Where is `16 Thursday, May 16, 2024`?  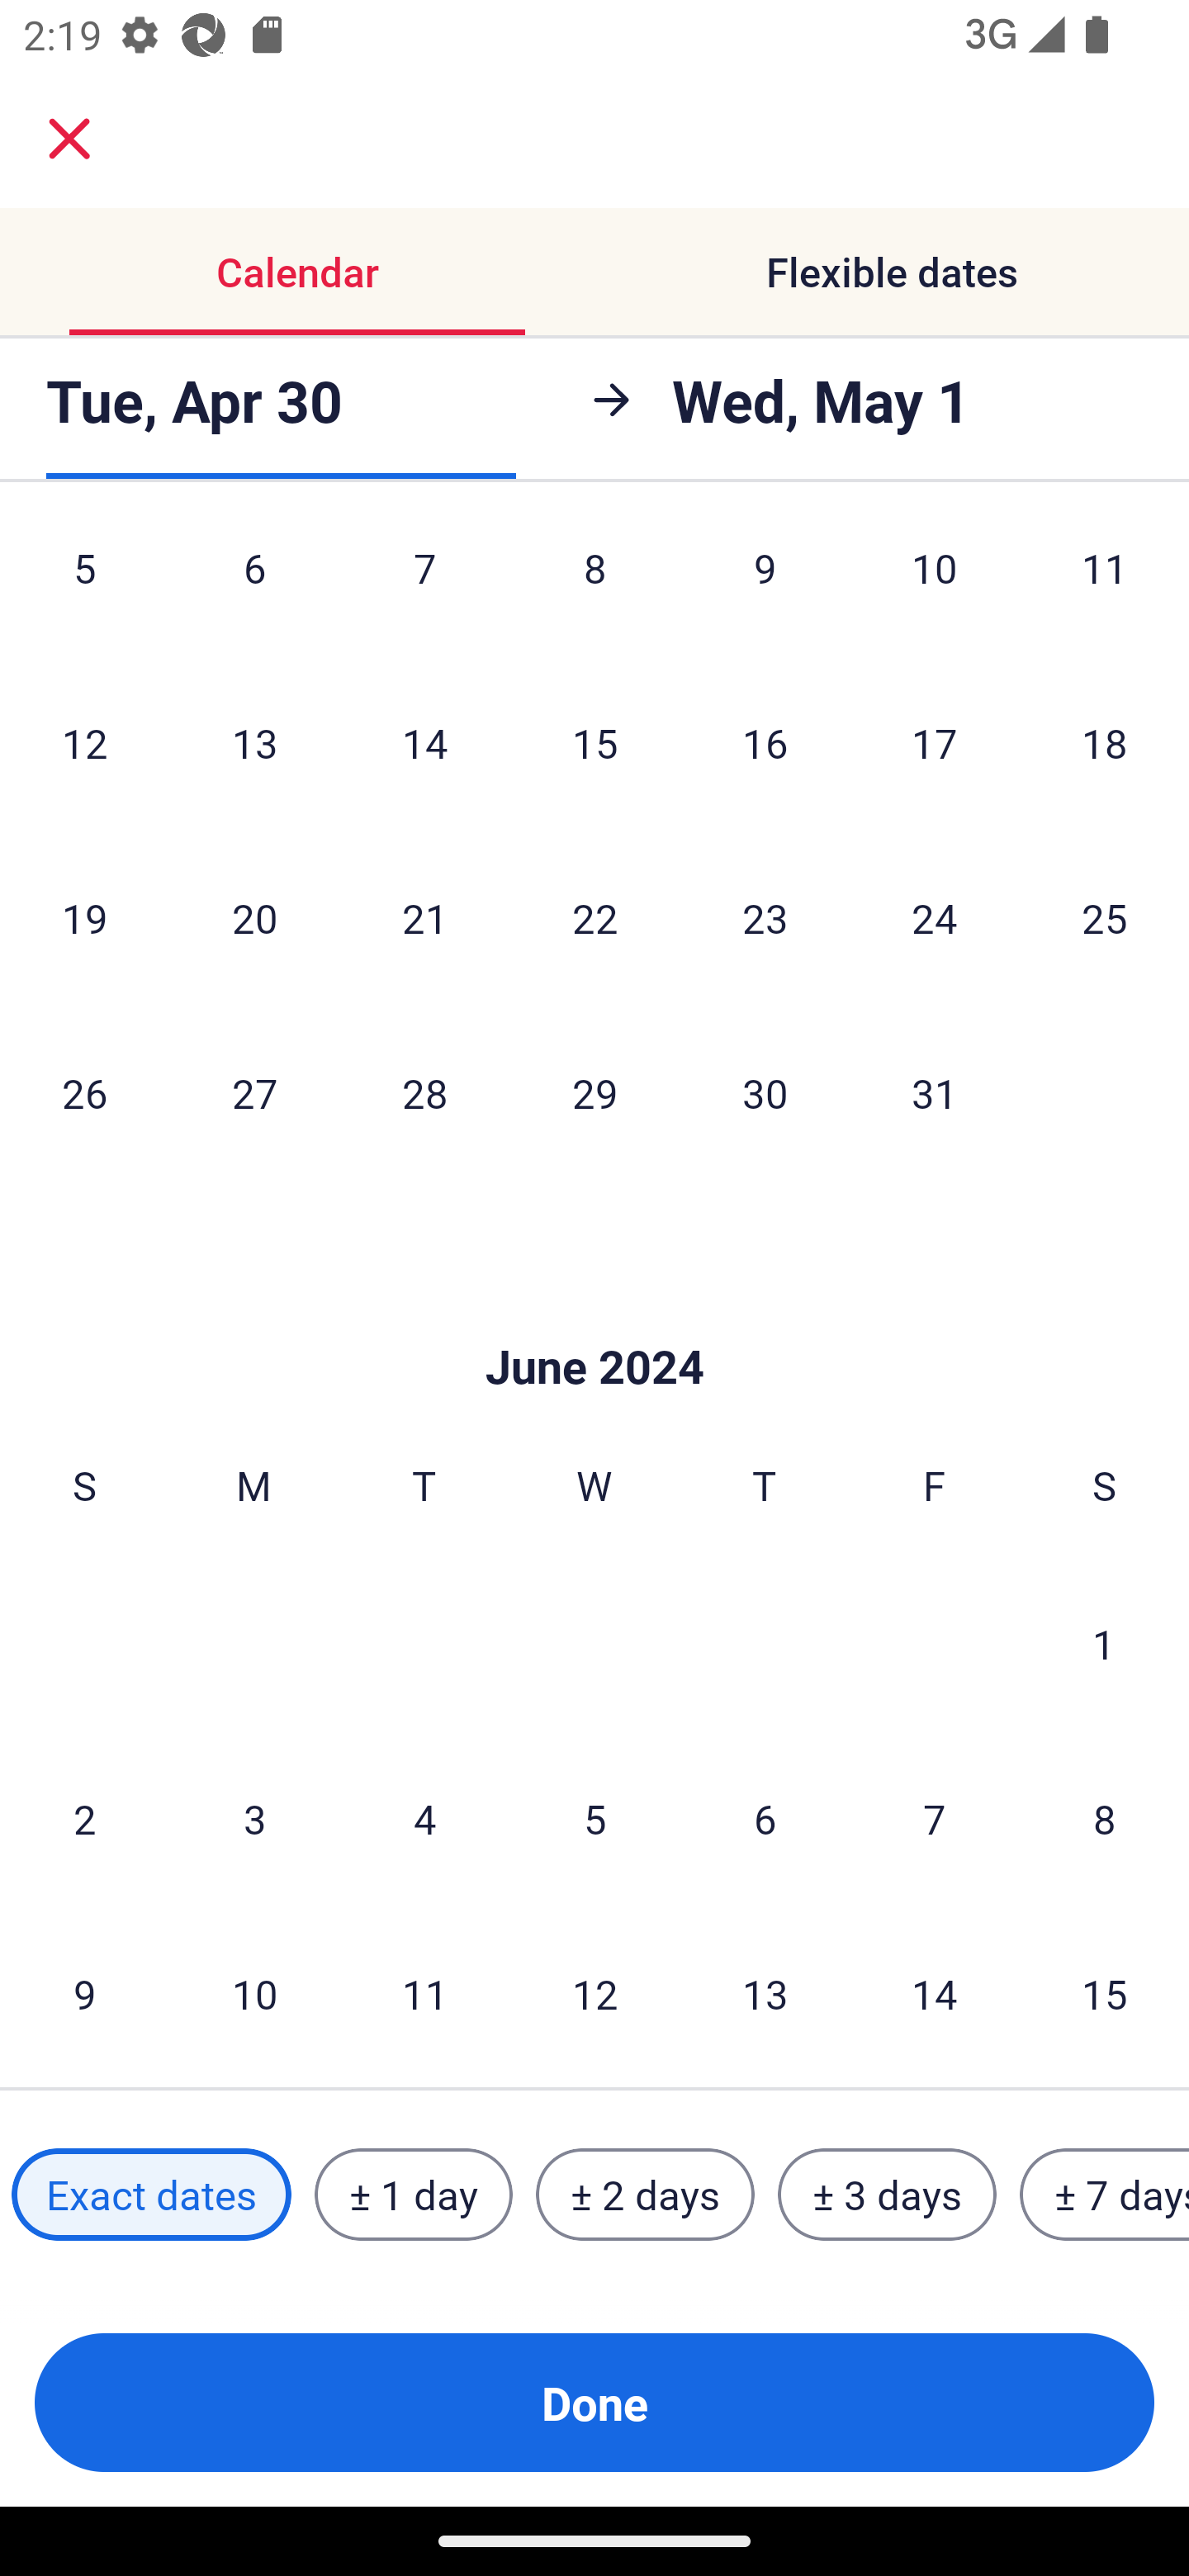
16 Thursday, May 16, 2024 is located at coordinates (765, 741).